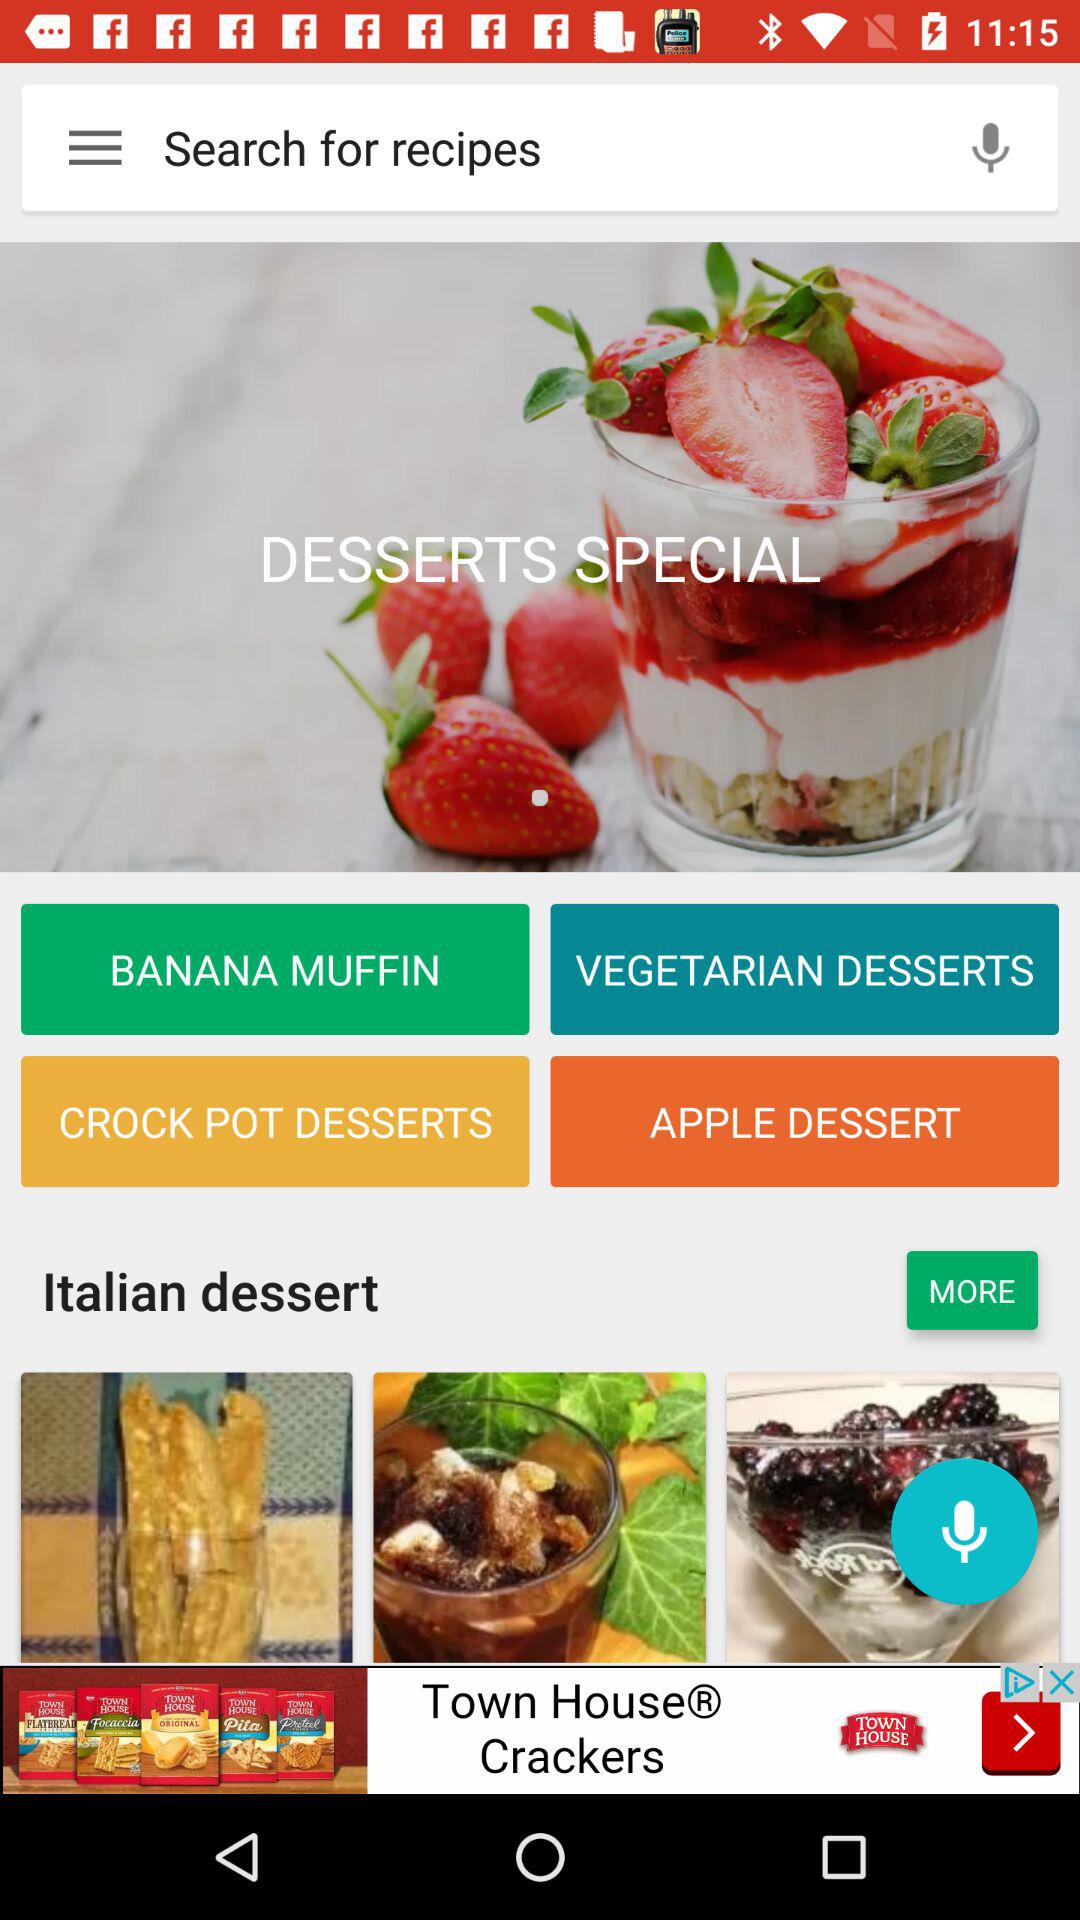 This screenshot has width=1080, height=1920. What do you see at coordinates (540, 557) in the screenshot?
I see `open dessert menu` at bounding box center [540, 557].